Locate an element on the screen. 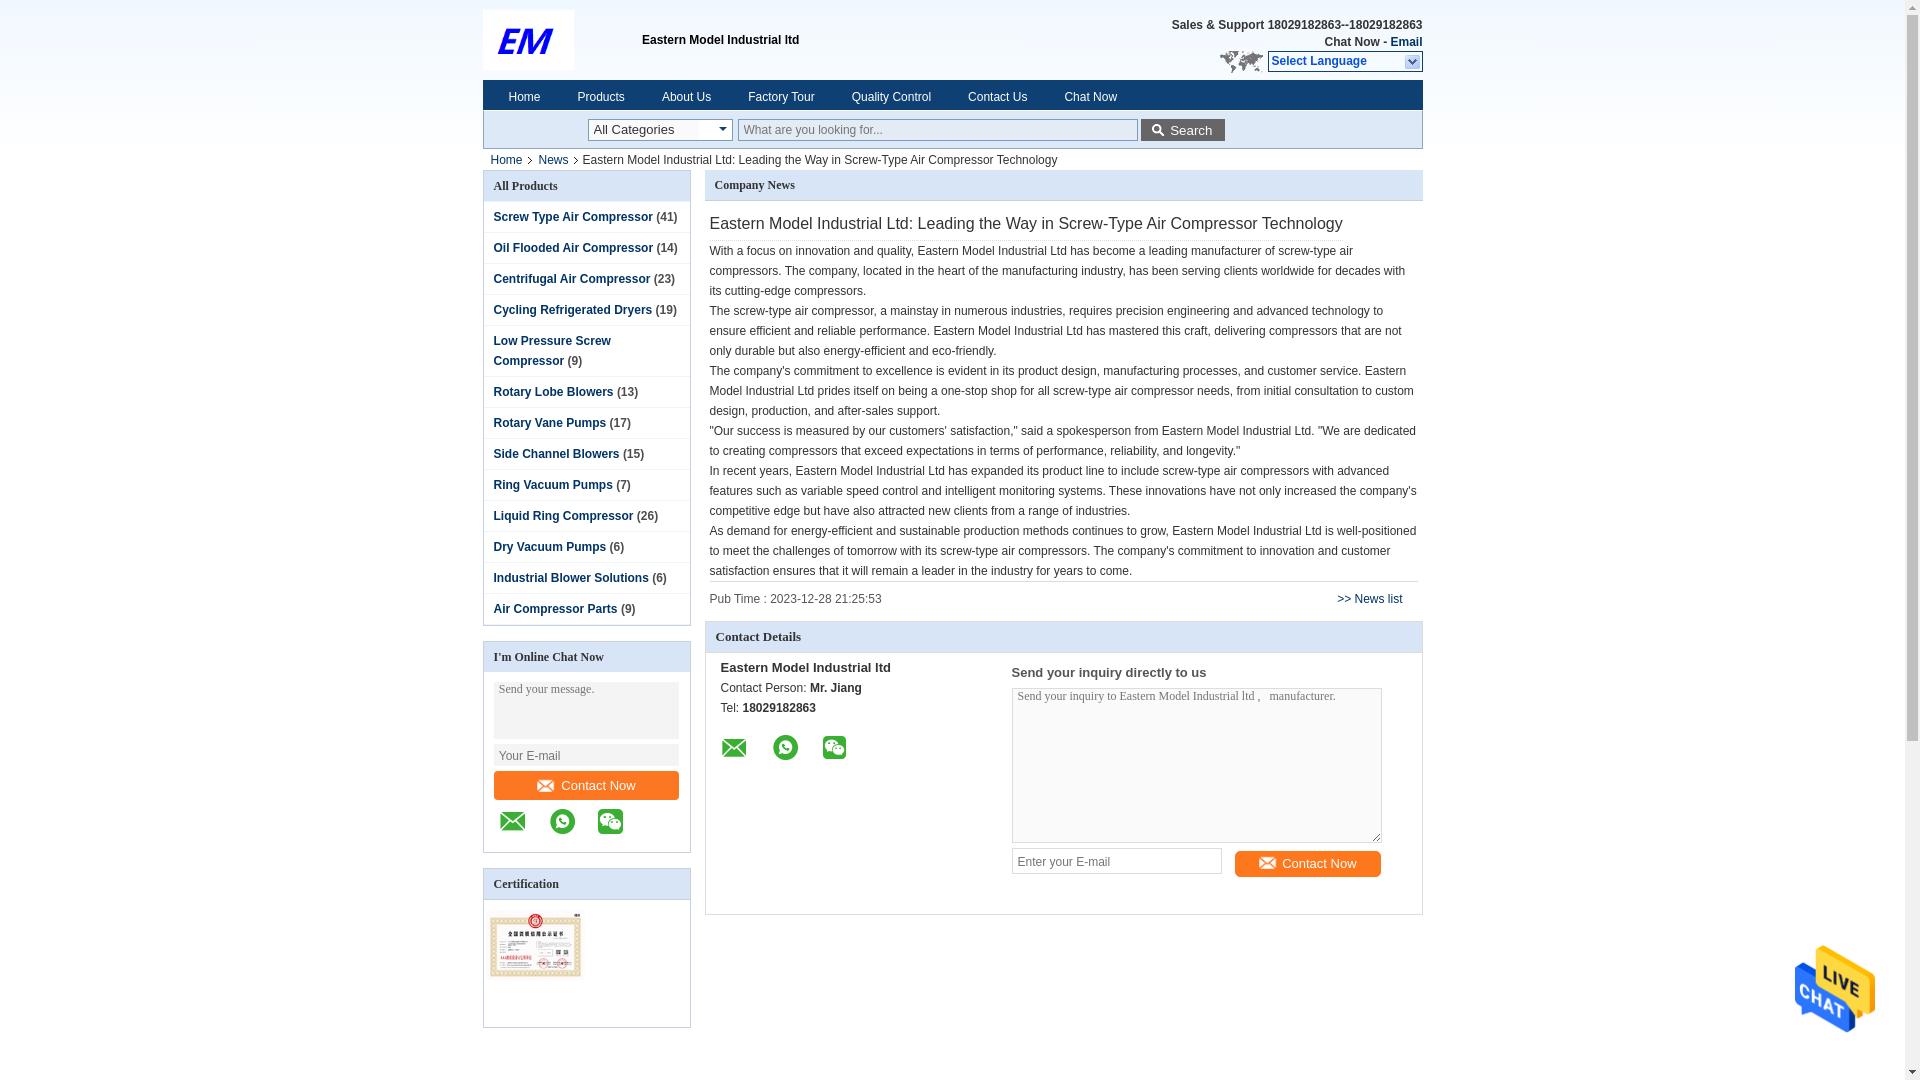 This screenshot has width=1920, height=1080. Low Pressure Screw Compressor is located at coordinates (552, 350).